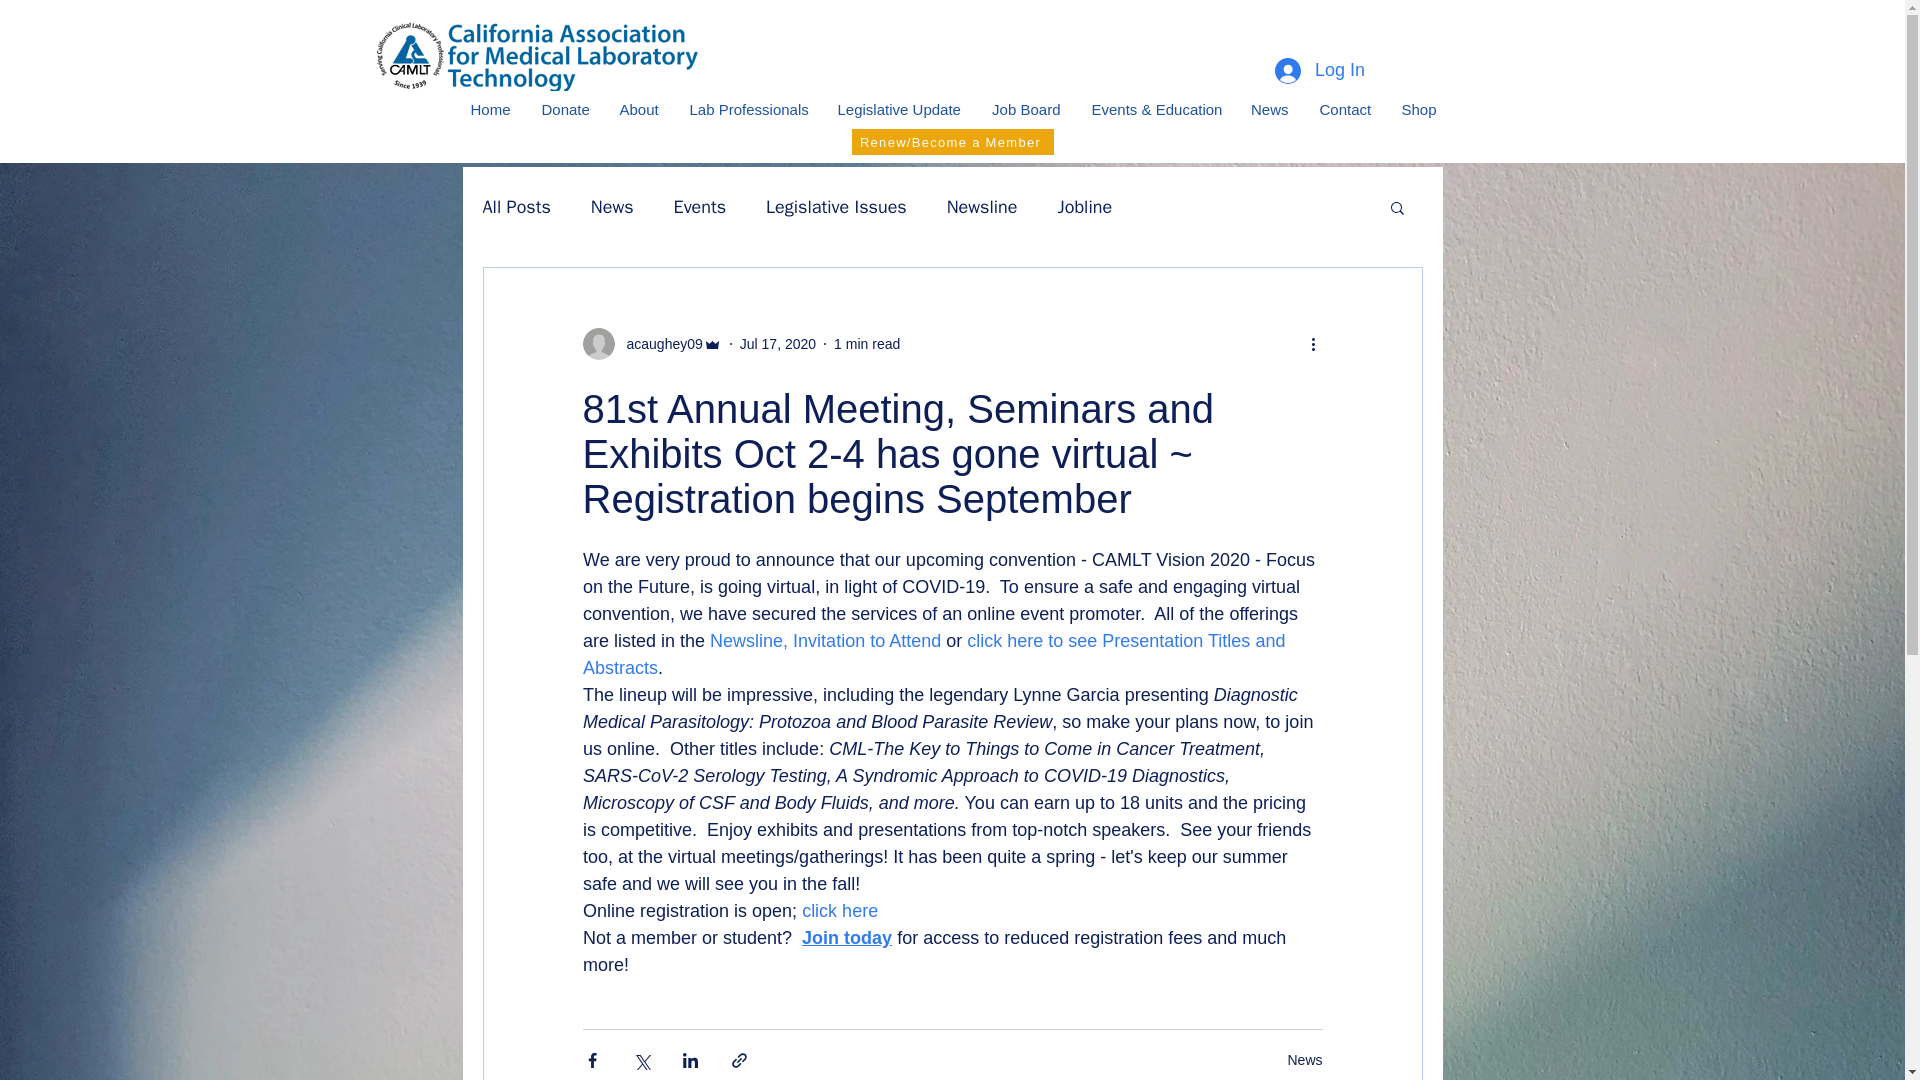 The height and width of the screenshot is (1080, 1920). I want to click on About, so click(638, 110).